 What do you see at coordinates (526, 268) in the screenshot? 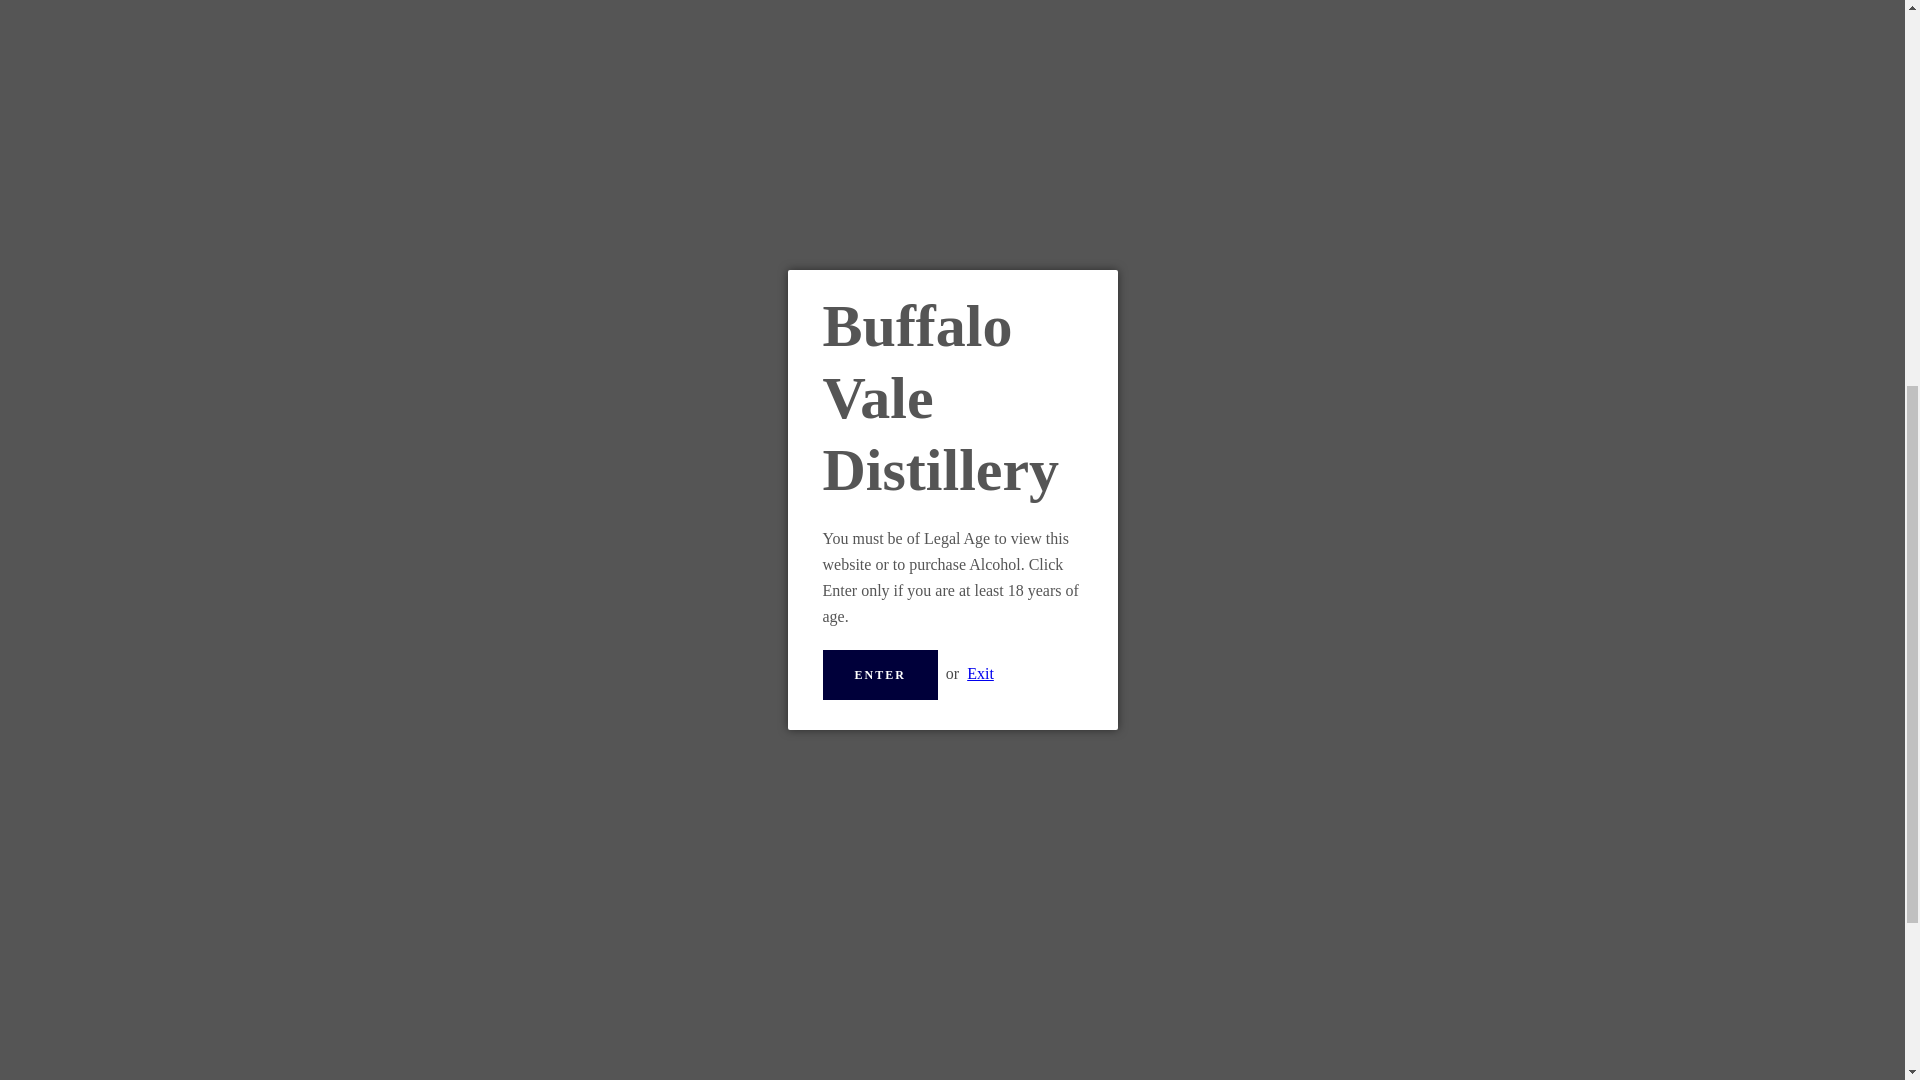
I see `Buffalo Vale Distillery on Instagram` at bounding box center [526, 268].